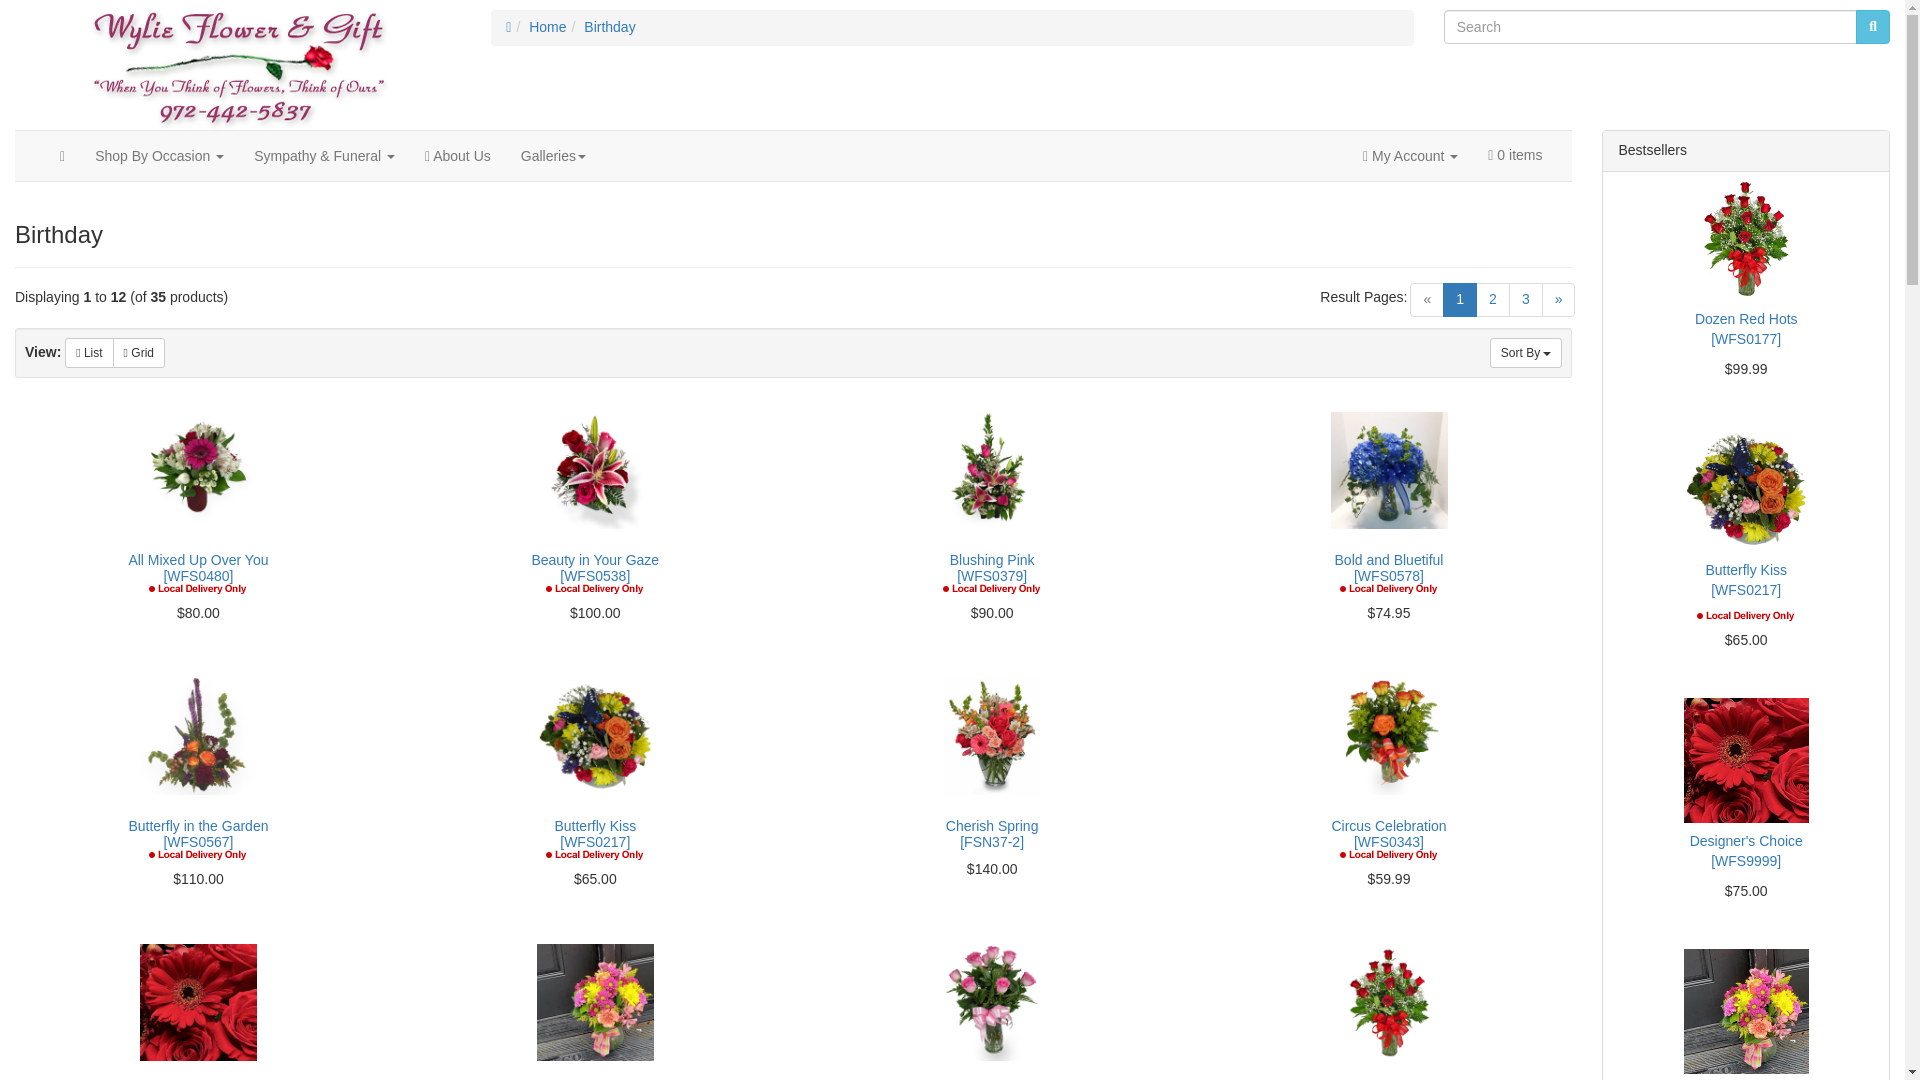 This screenshot has height=1080, width=1920. I want to click on  Next Page , so click(1558, 300).